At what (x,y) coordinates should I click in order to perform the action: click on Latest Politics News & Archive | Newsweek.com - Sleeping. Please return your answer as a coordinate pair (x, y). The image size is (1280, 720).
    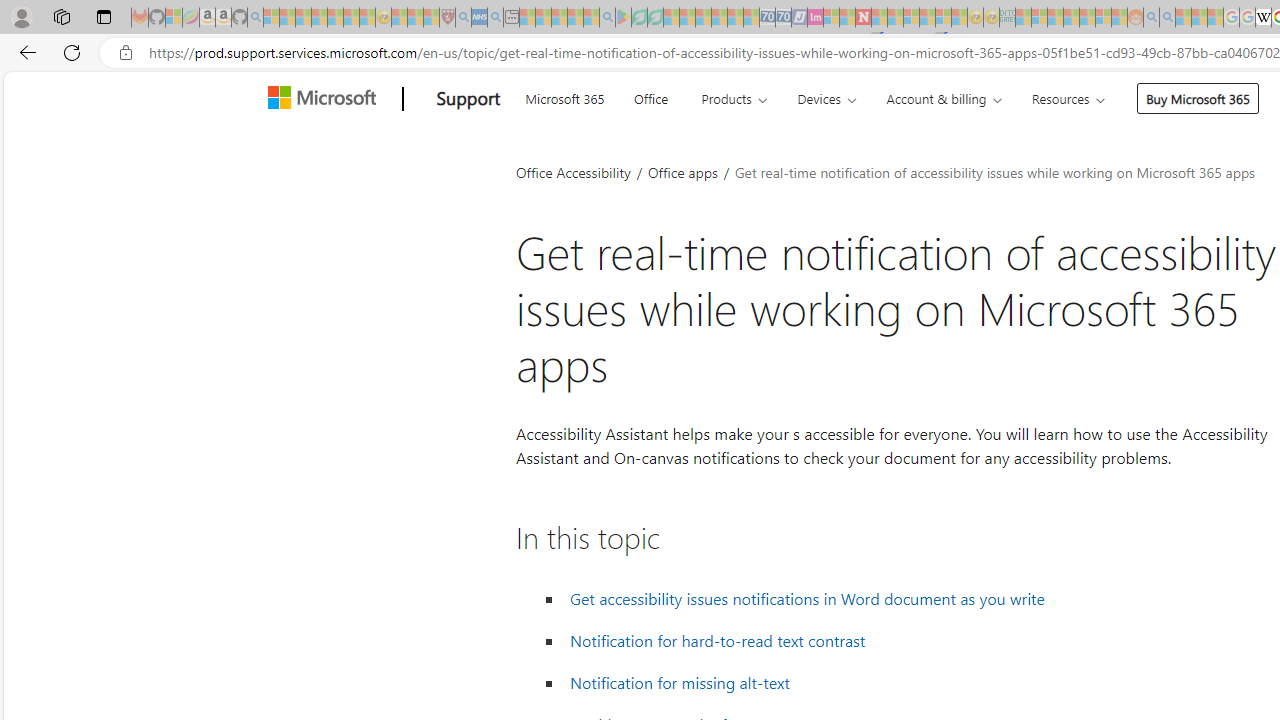
    Looking at the image, I should click on (864, 18).